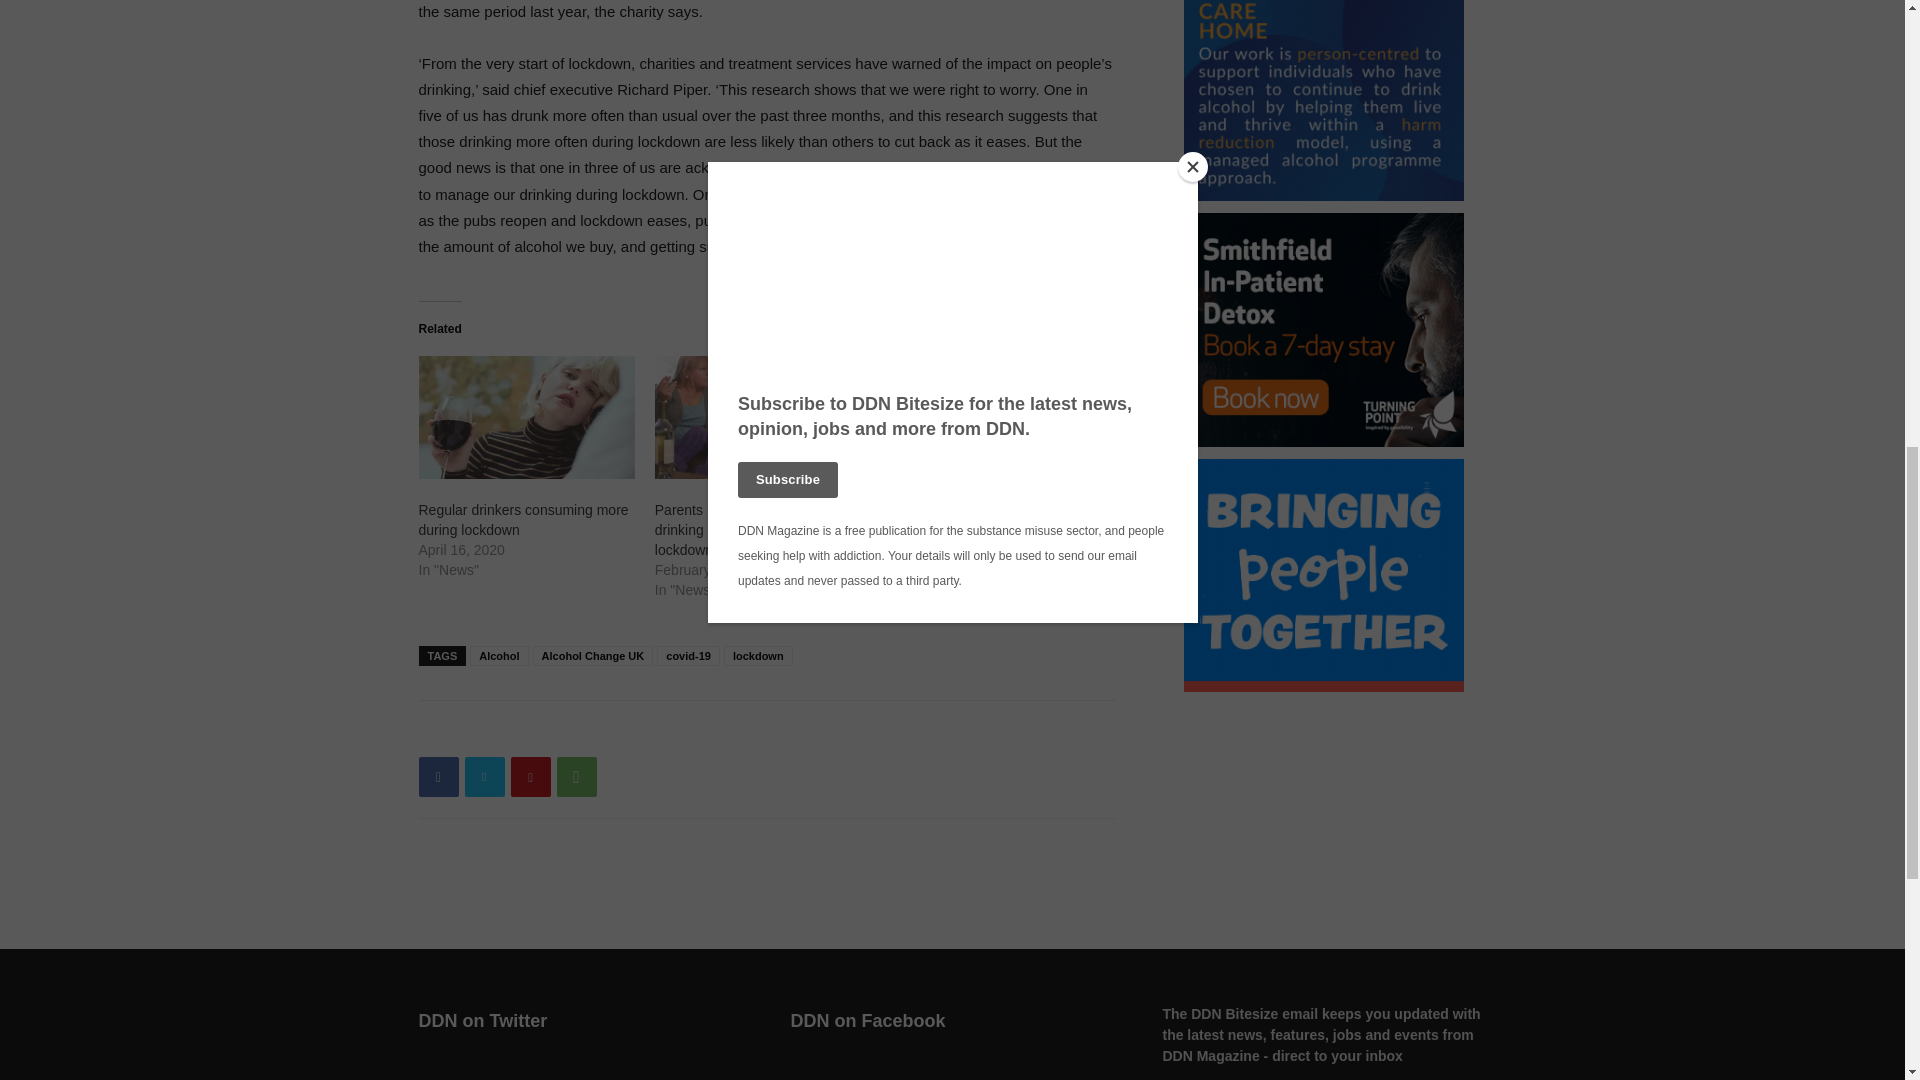  What do you see at coordinates (484, 777) in the screenshot?
I see `Twitter` at bounding box center [484, 777].